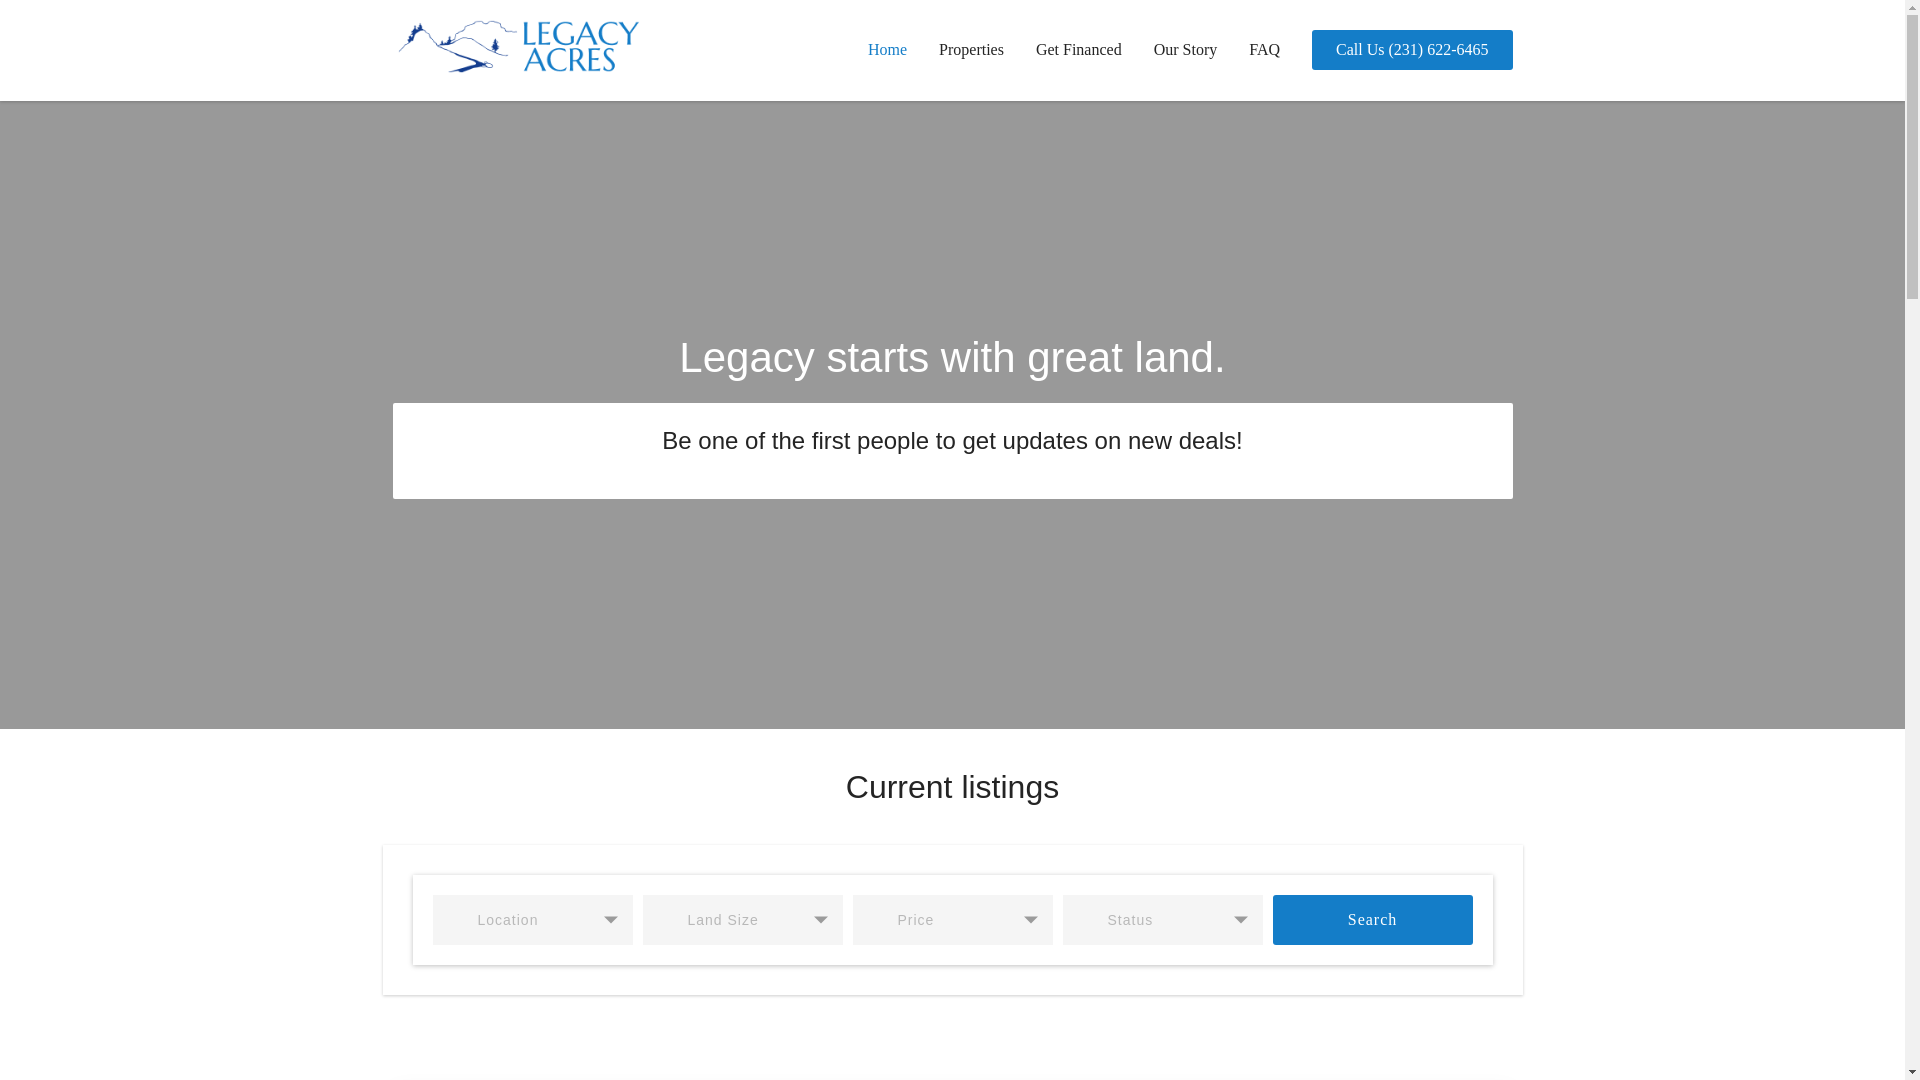 Image resolution: width=1920 pixels, height=1080 pixels. Describe the element at coordinates (1186, 50) in the screenshot. I see `Our Story` at that location.